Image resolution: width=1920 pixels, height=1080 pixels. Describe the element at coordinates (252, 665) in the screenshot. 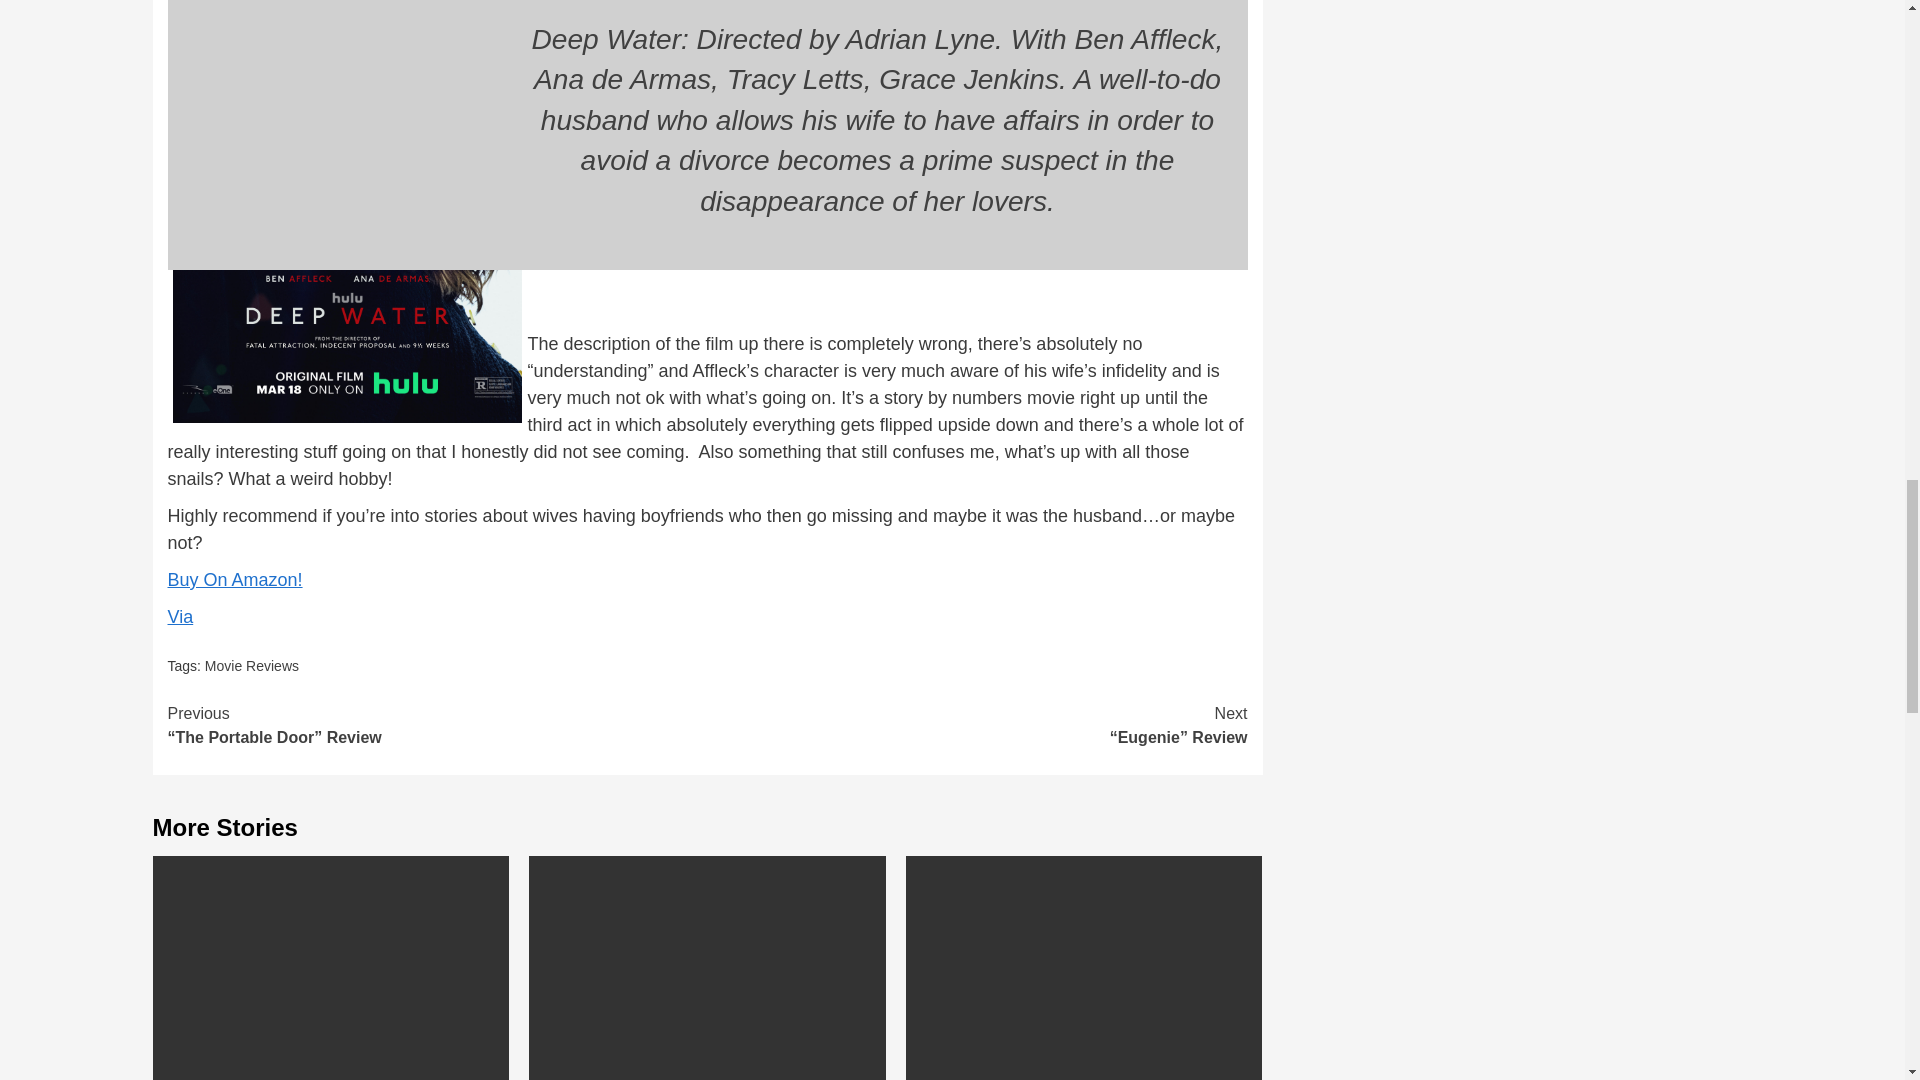

I see `Movie Reviews` at that location.